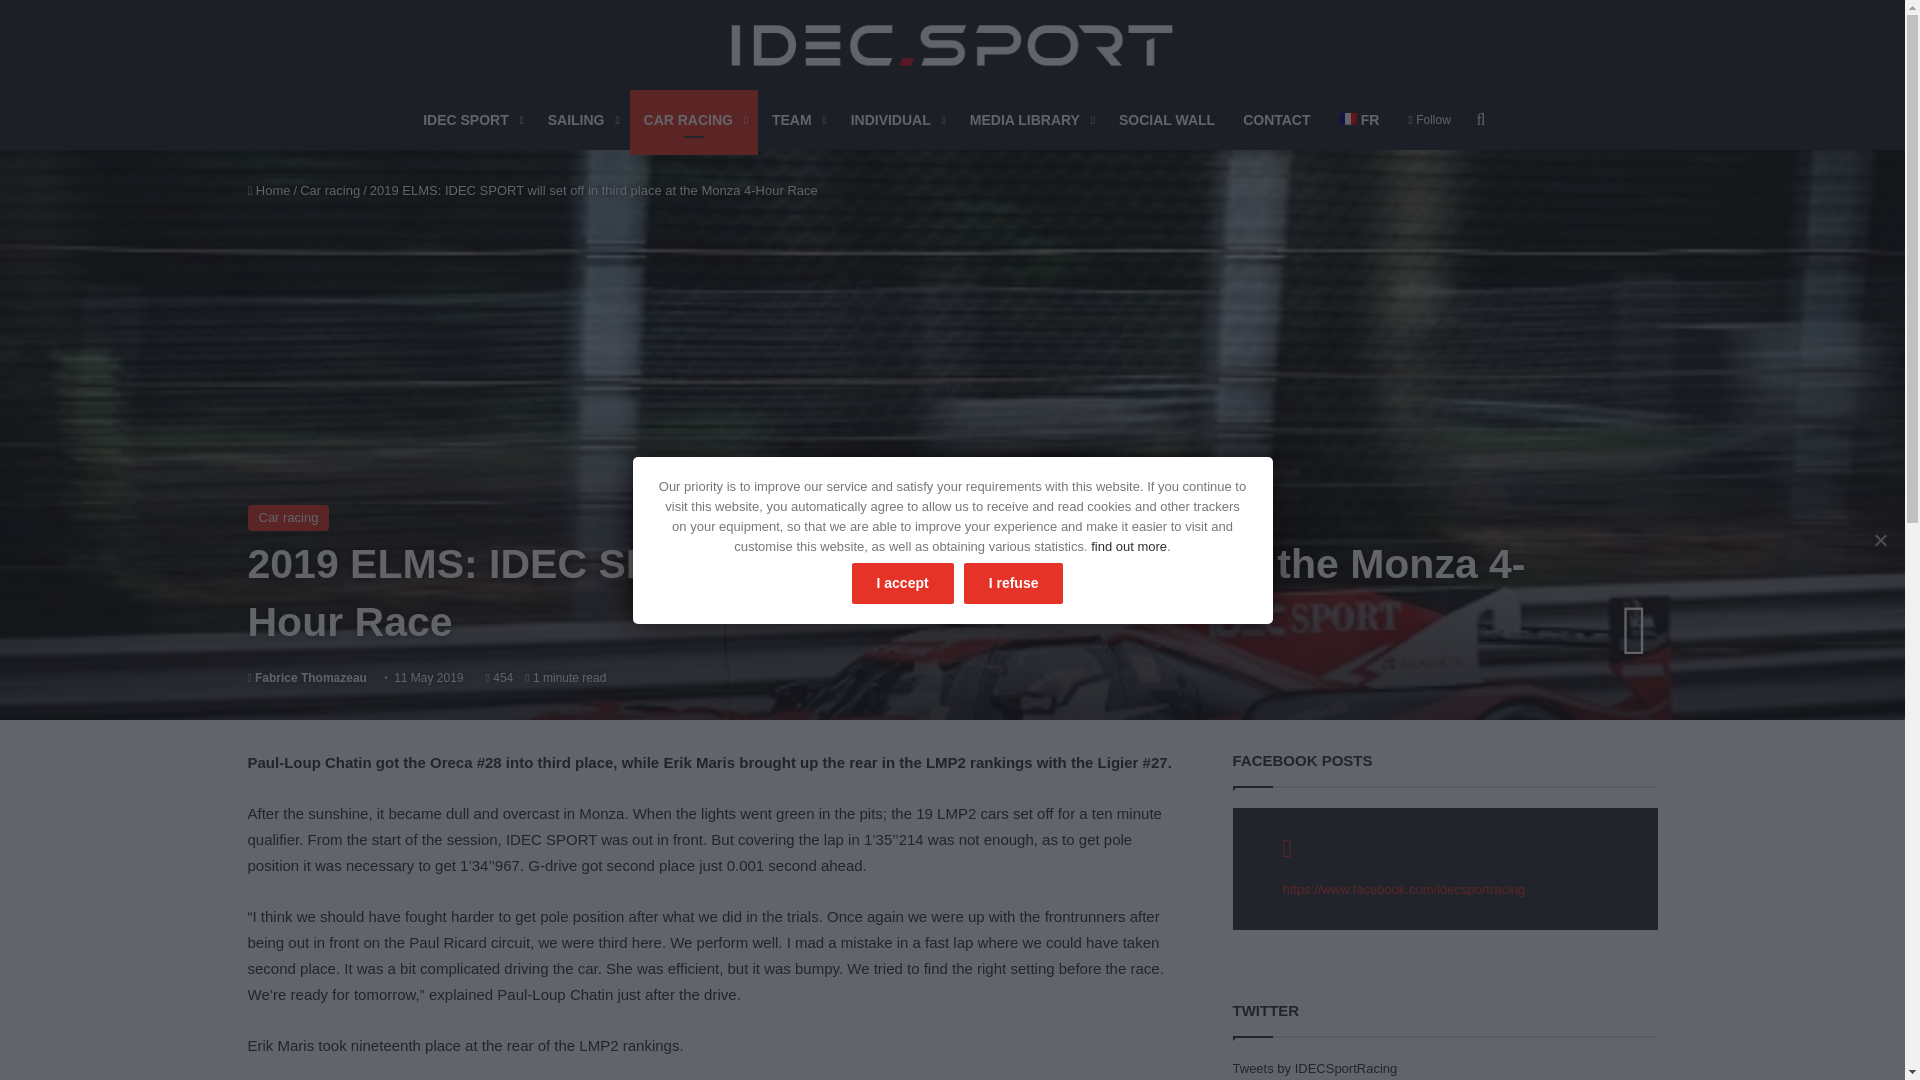 This screenshot has width=1920, height=1080. Describe the element at coordinates (694, 120) in the screenshot. I see `CAR RACING` at that location.